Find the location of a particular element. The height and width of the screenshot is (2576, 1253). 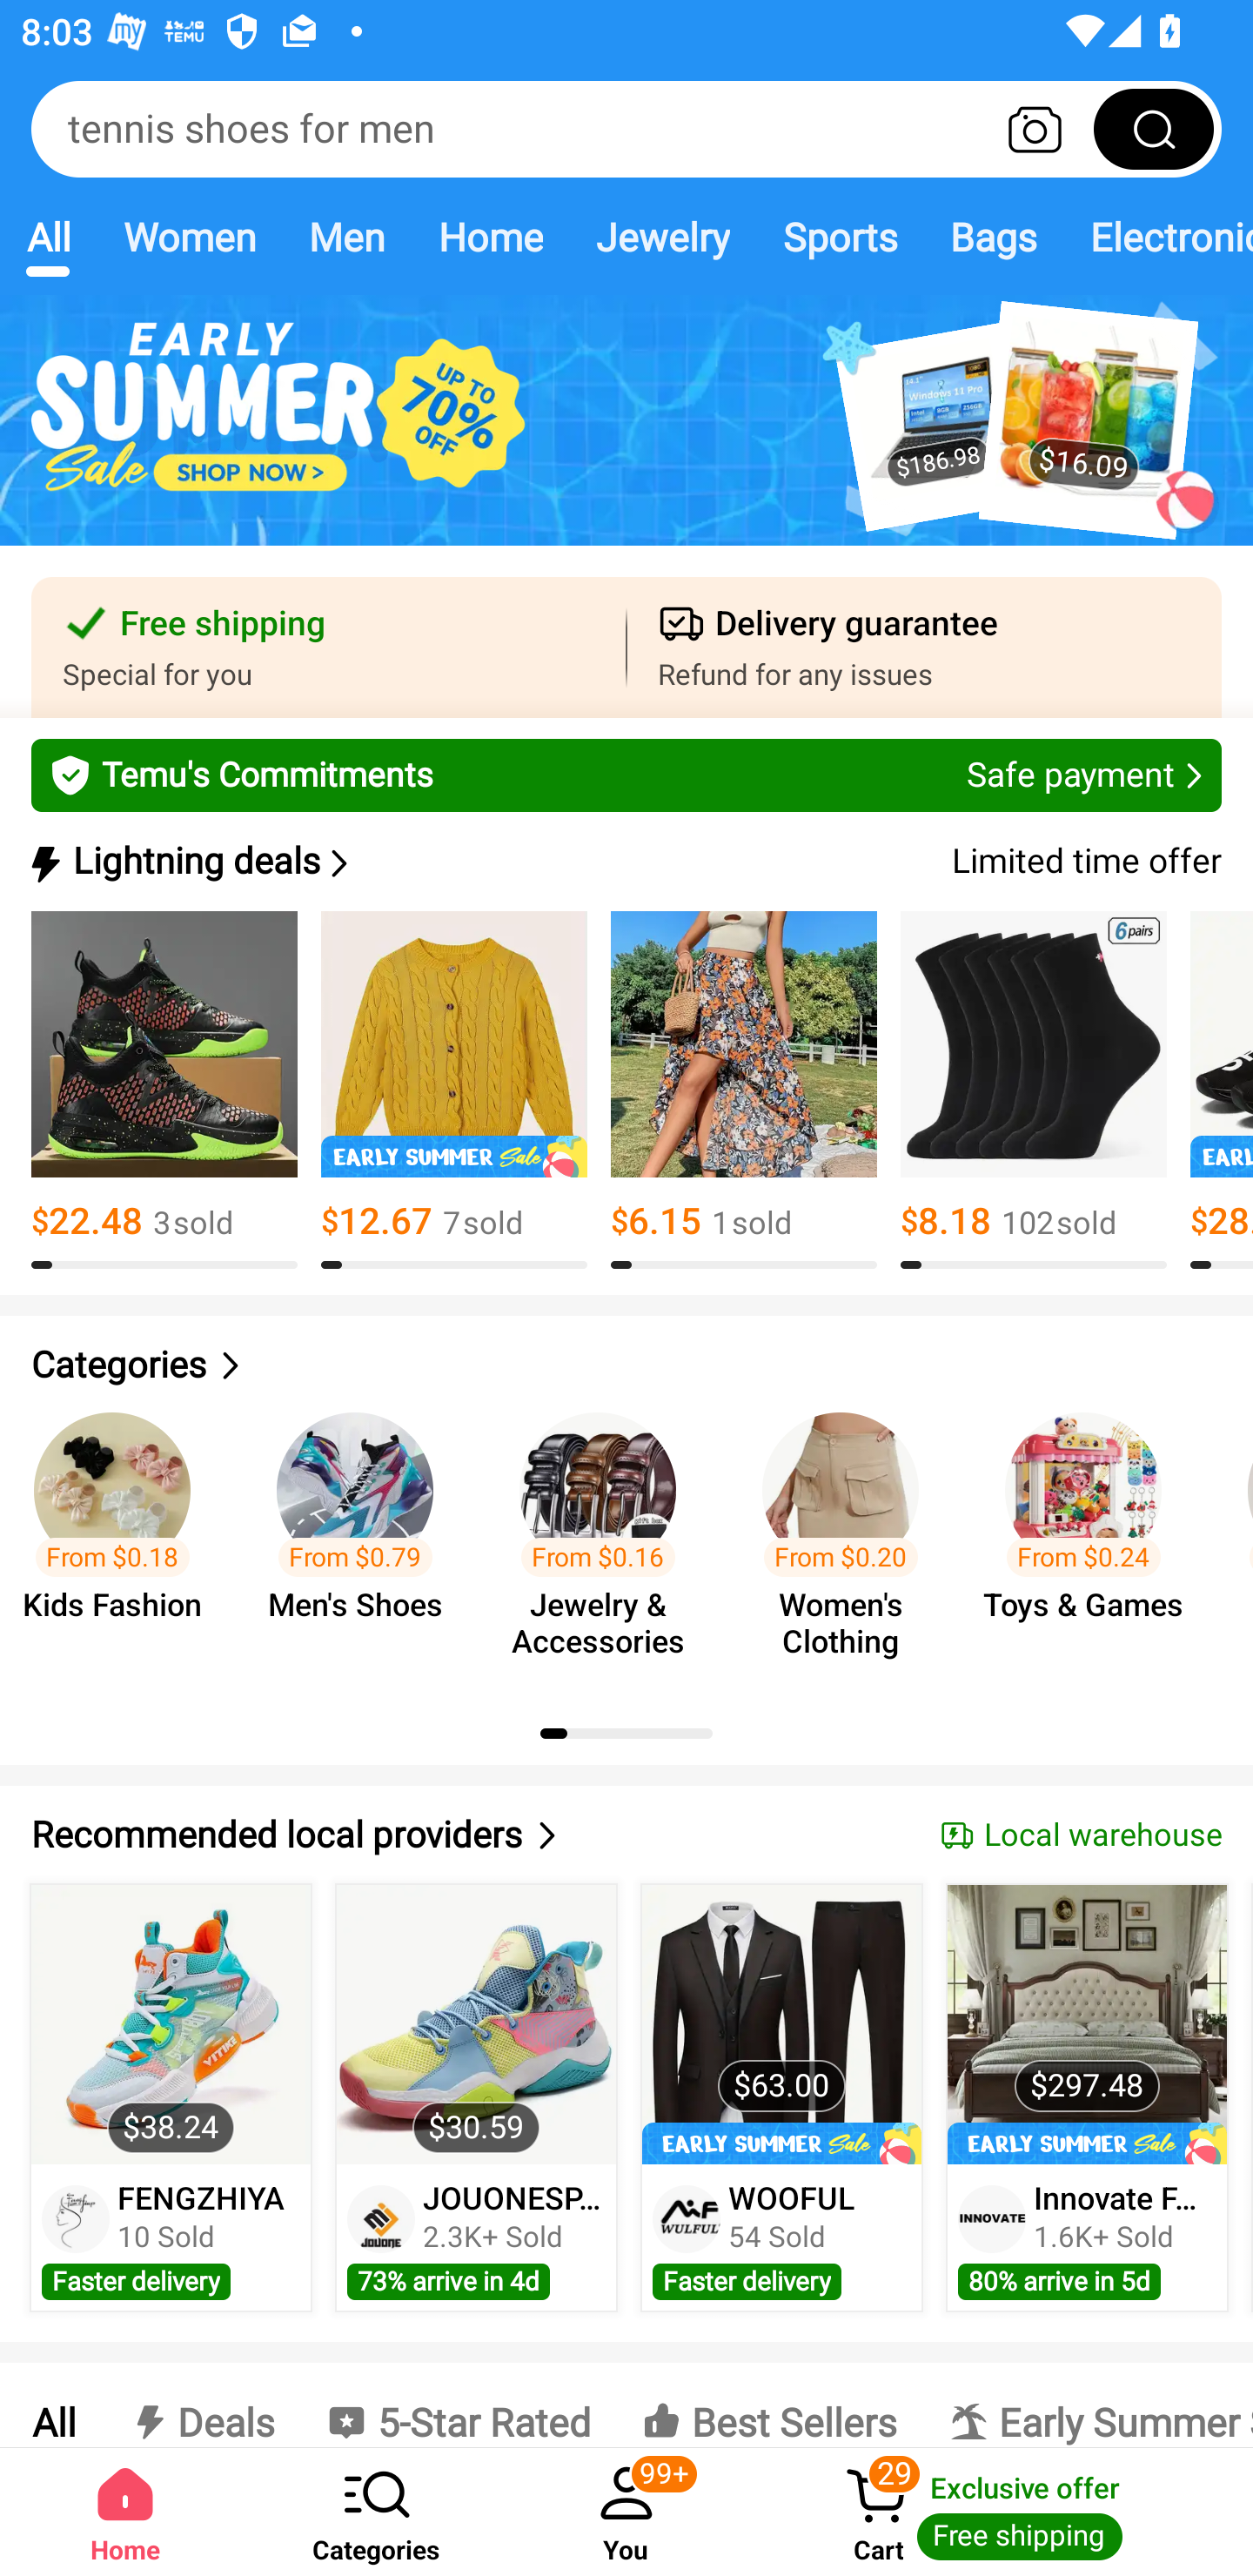

tennis shoes for men is located at coordinates (626, 129).